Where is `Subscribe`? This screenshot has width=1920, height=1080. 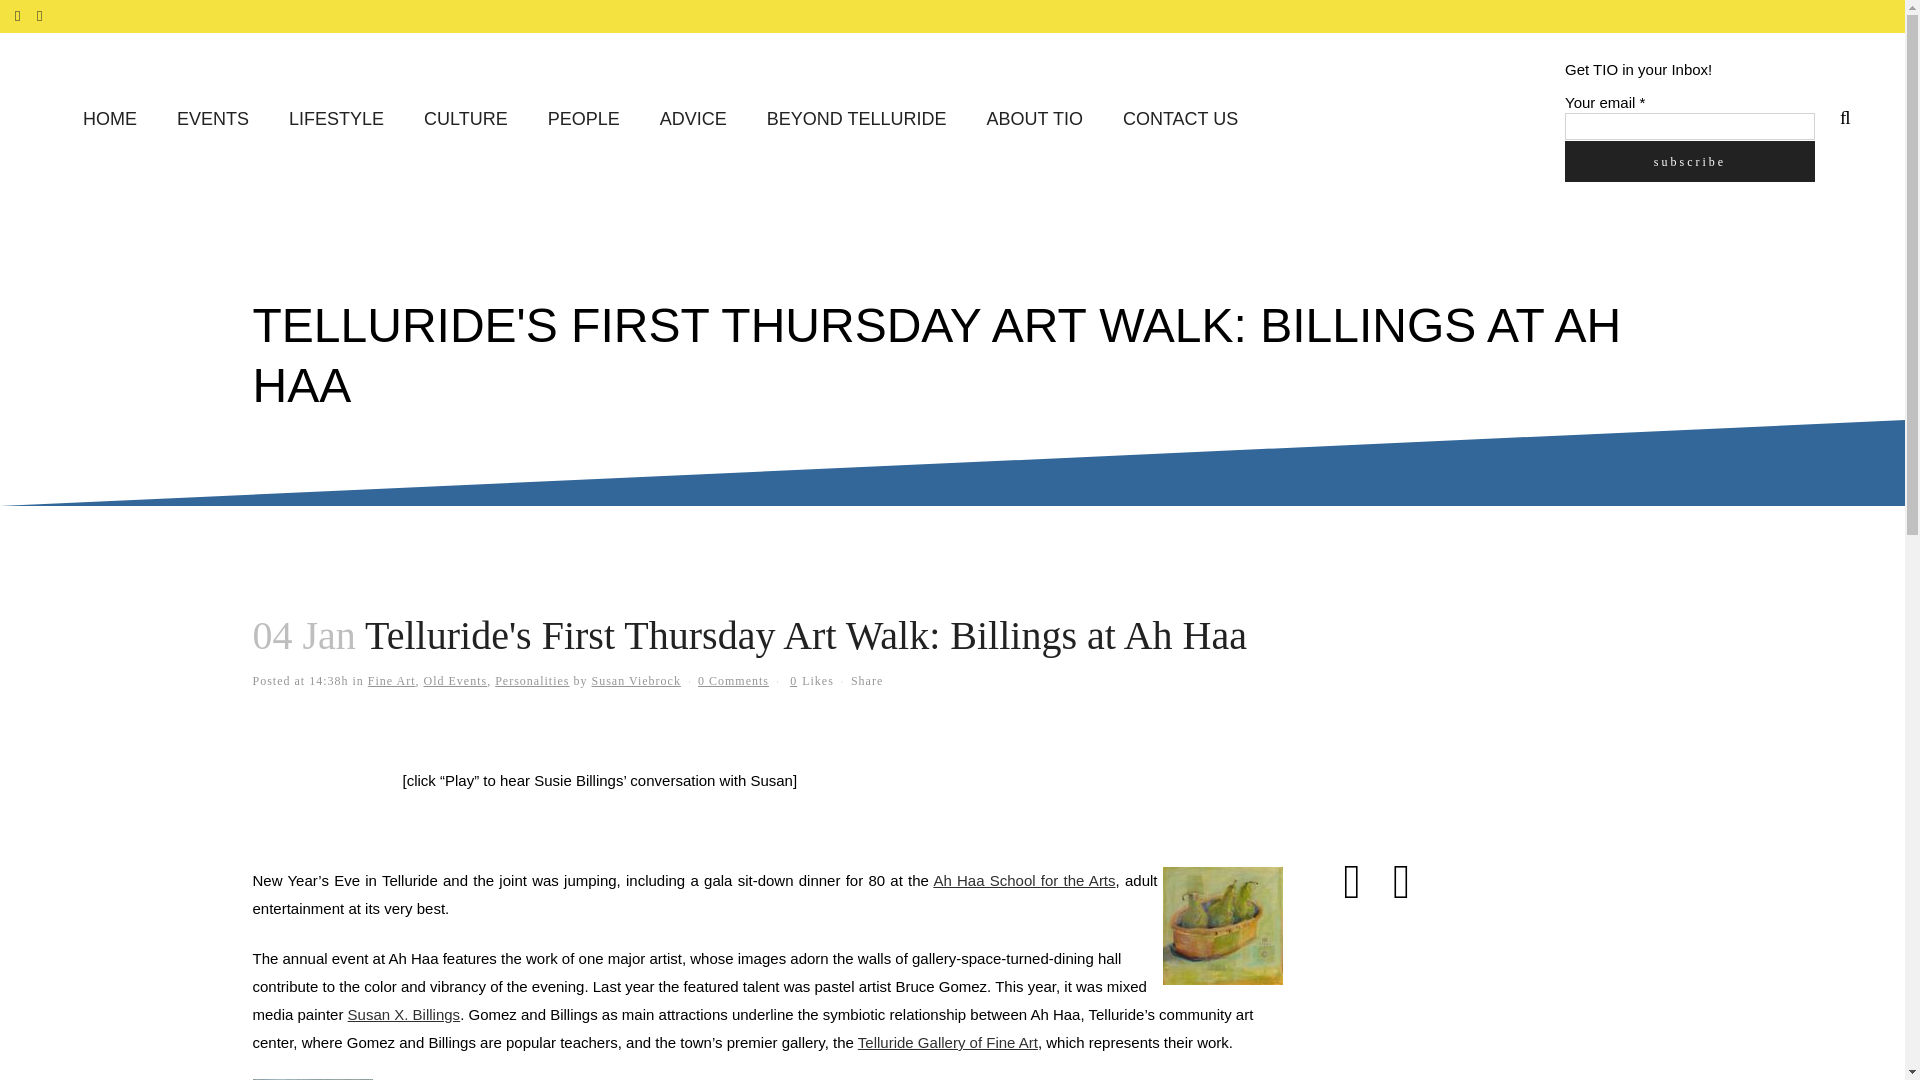
Subscribe is located at coordinates (1689, 160).